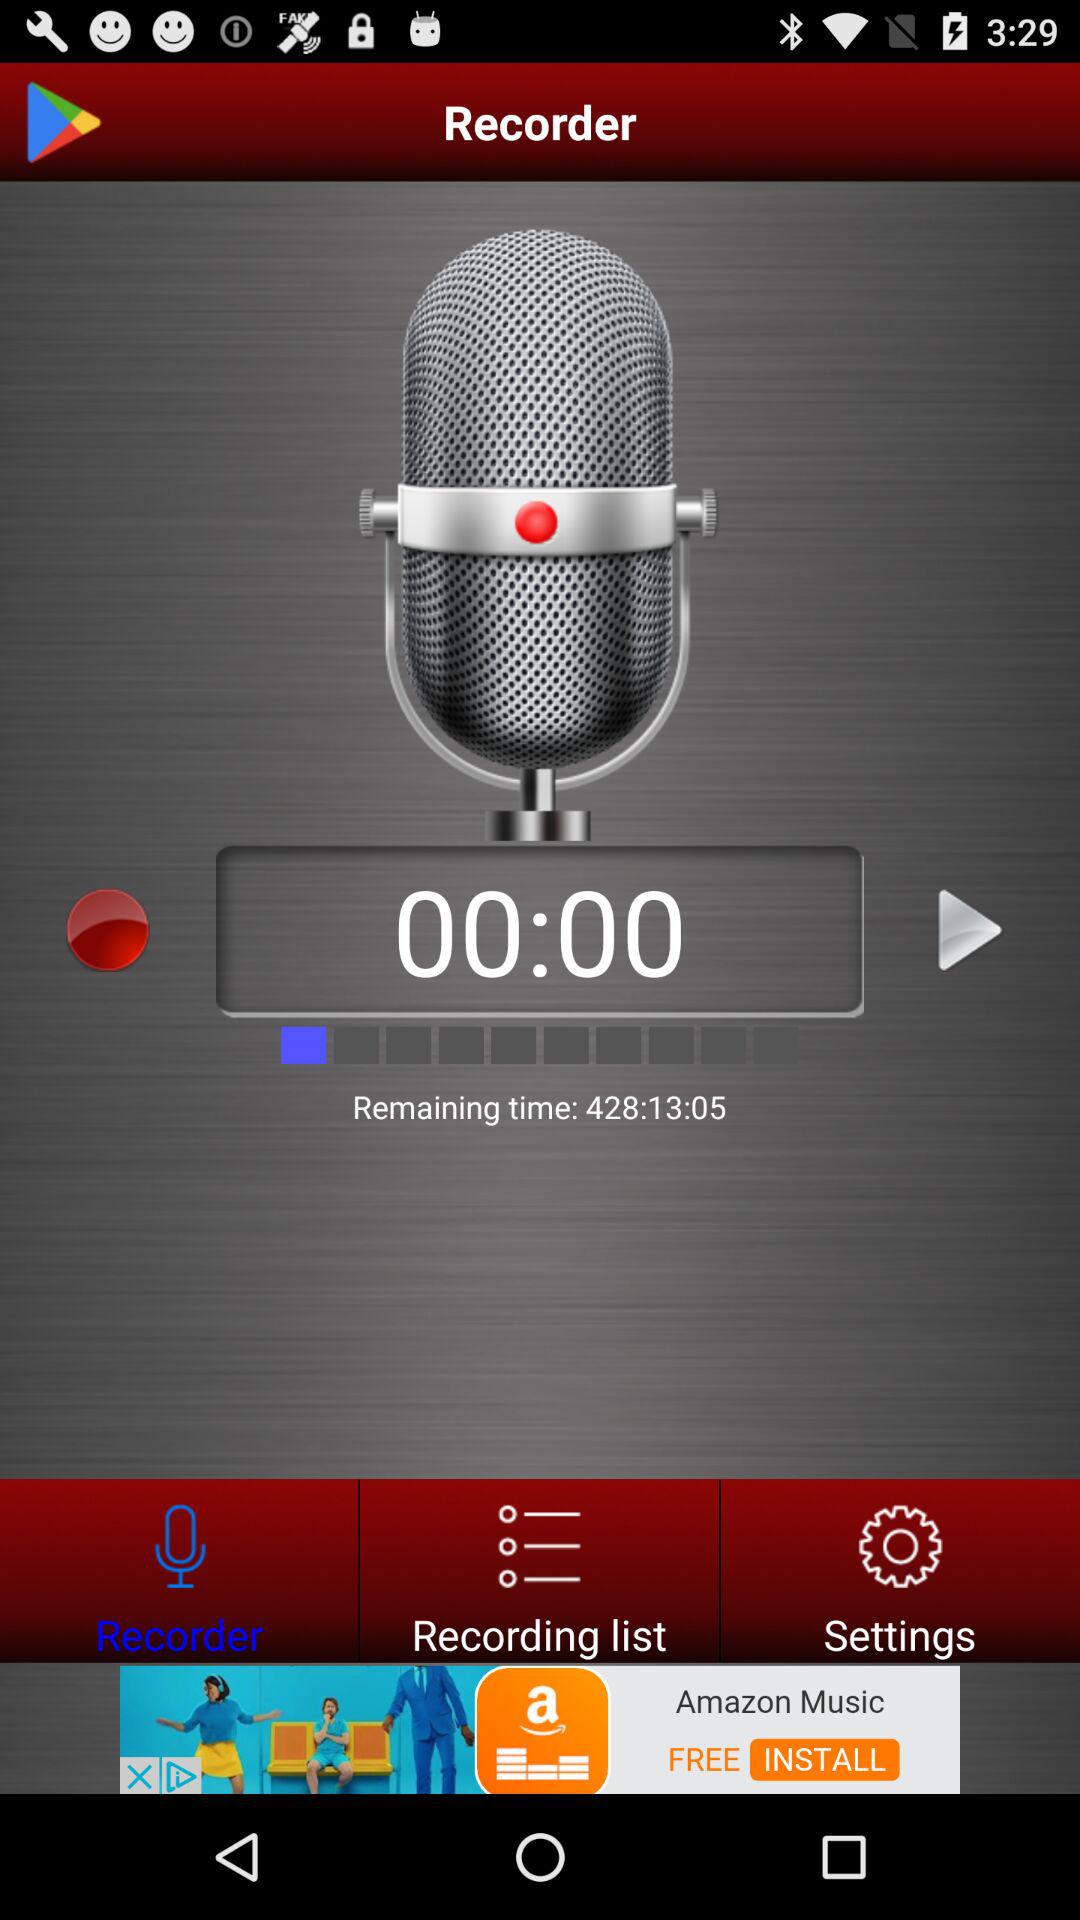  What do you see at coordinates (63, 122) in the screenshot?
I see `switch autoplay option` at bounding box center [63, 122].